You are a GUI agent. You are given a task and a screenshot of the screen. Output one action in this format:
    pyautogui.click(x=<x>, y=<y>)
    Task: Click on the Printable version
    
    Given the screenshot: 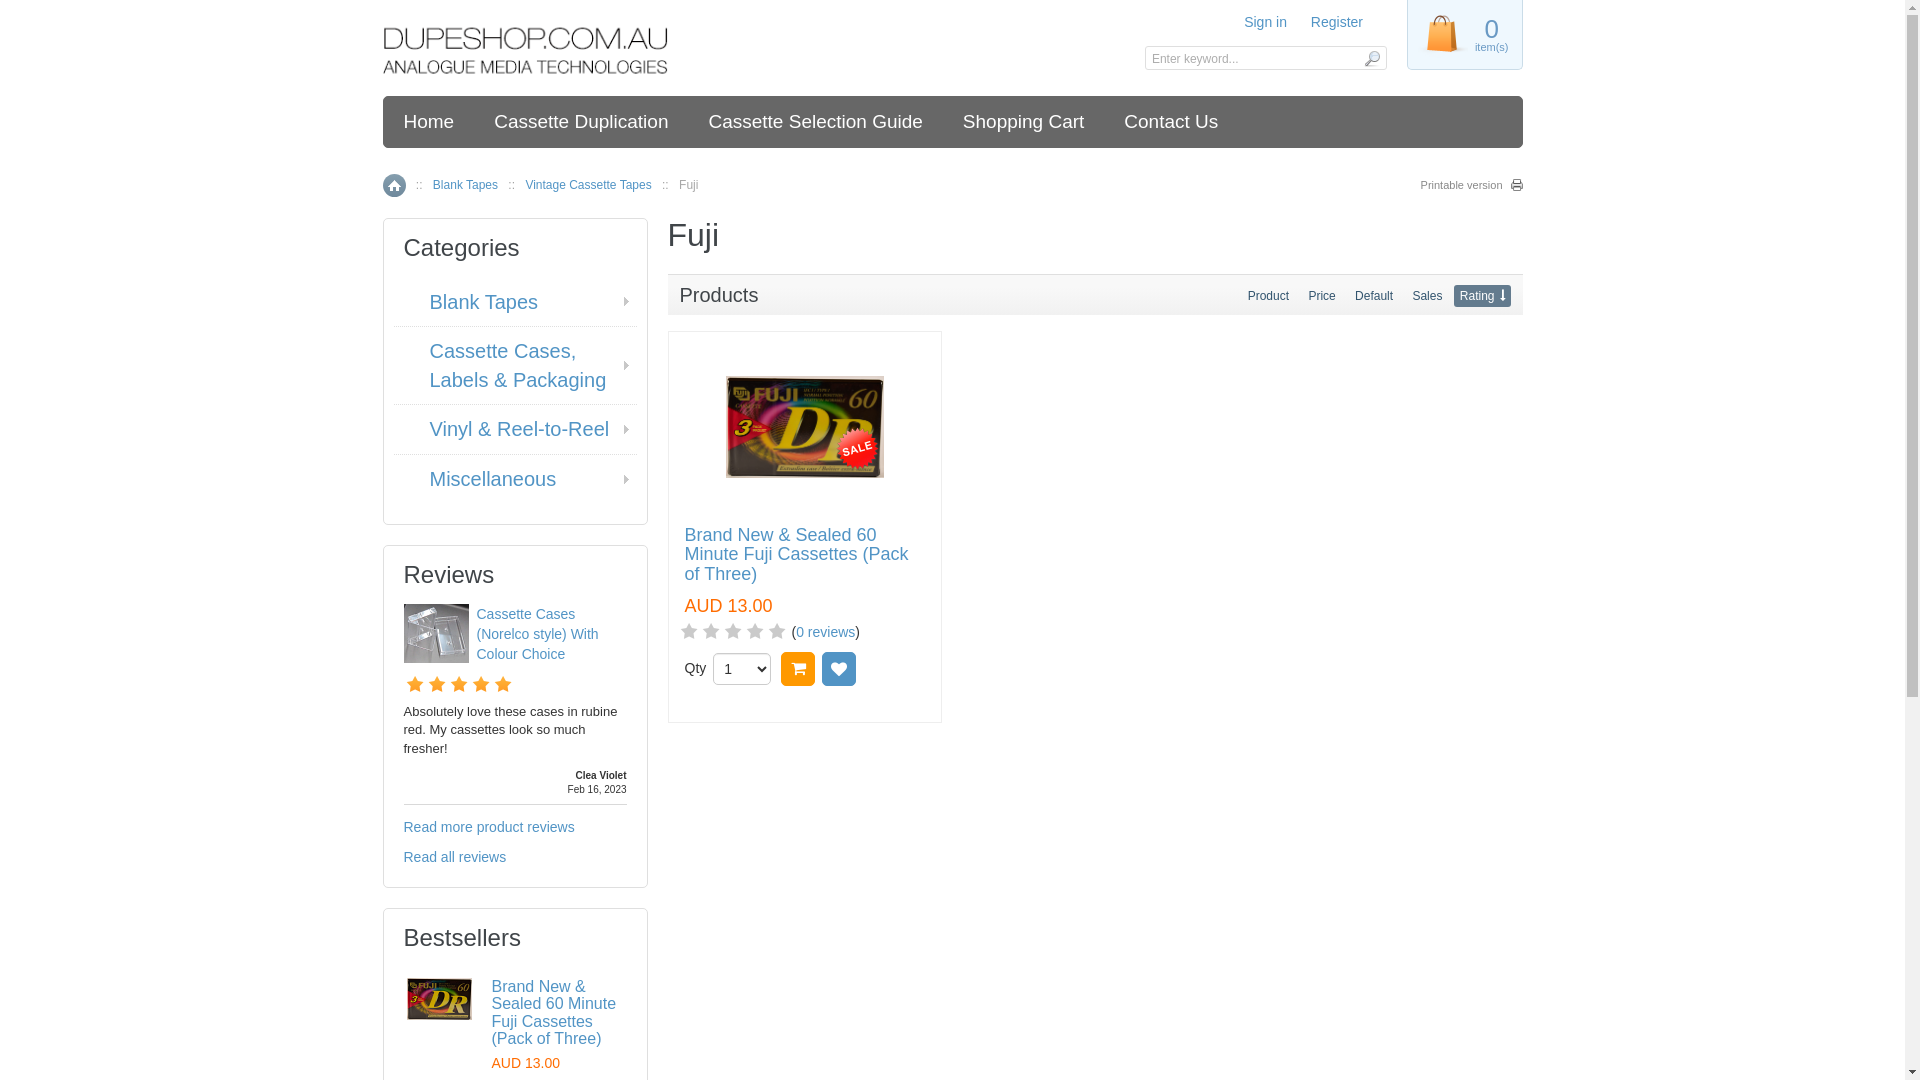 What is the action you would take?
    pyautogui.click(x=1472, y=185)
    